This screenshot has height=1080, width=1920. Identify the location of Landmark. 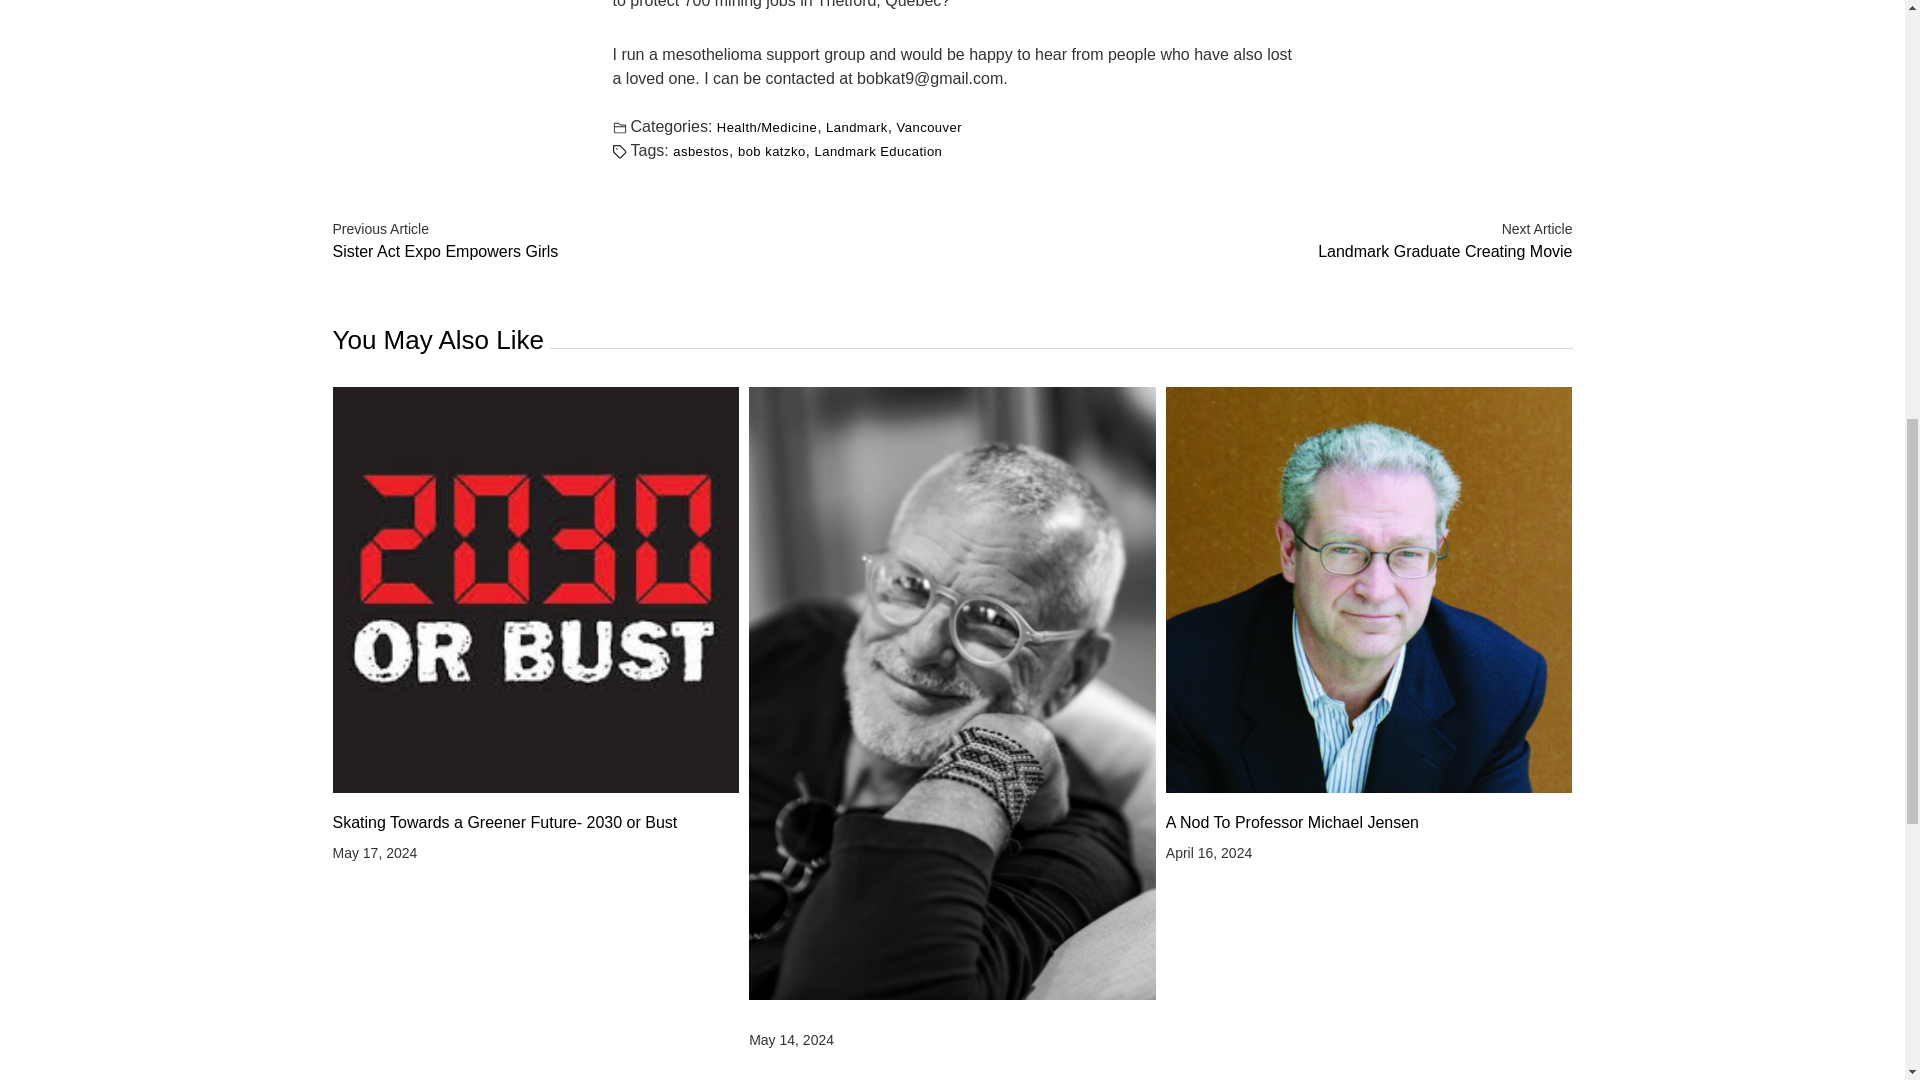
(701, 150).